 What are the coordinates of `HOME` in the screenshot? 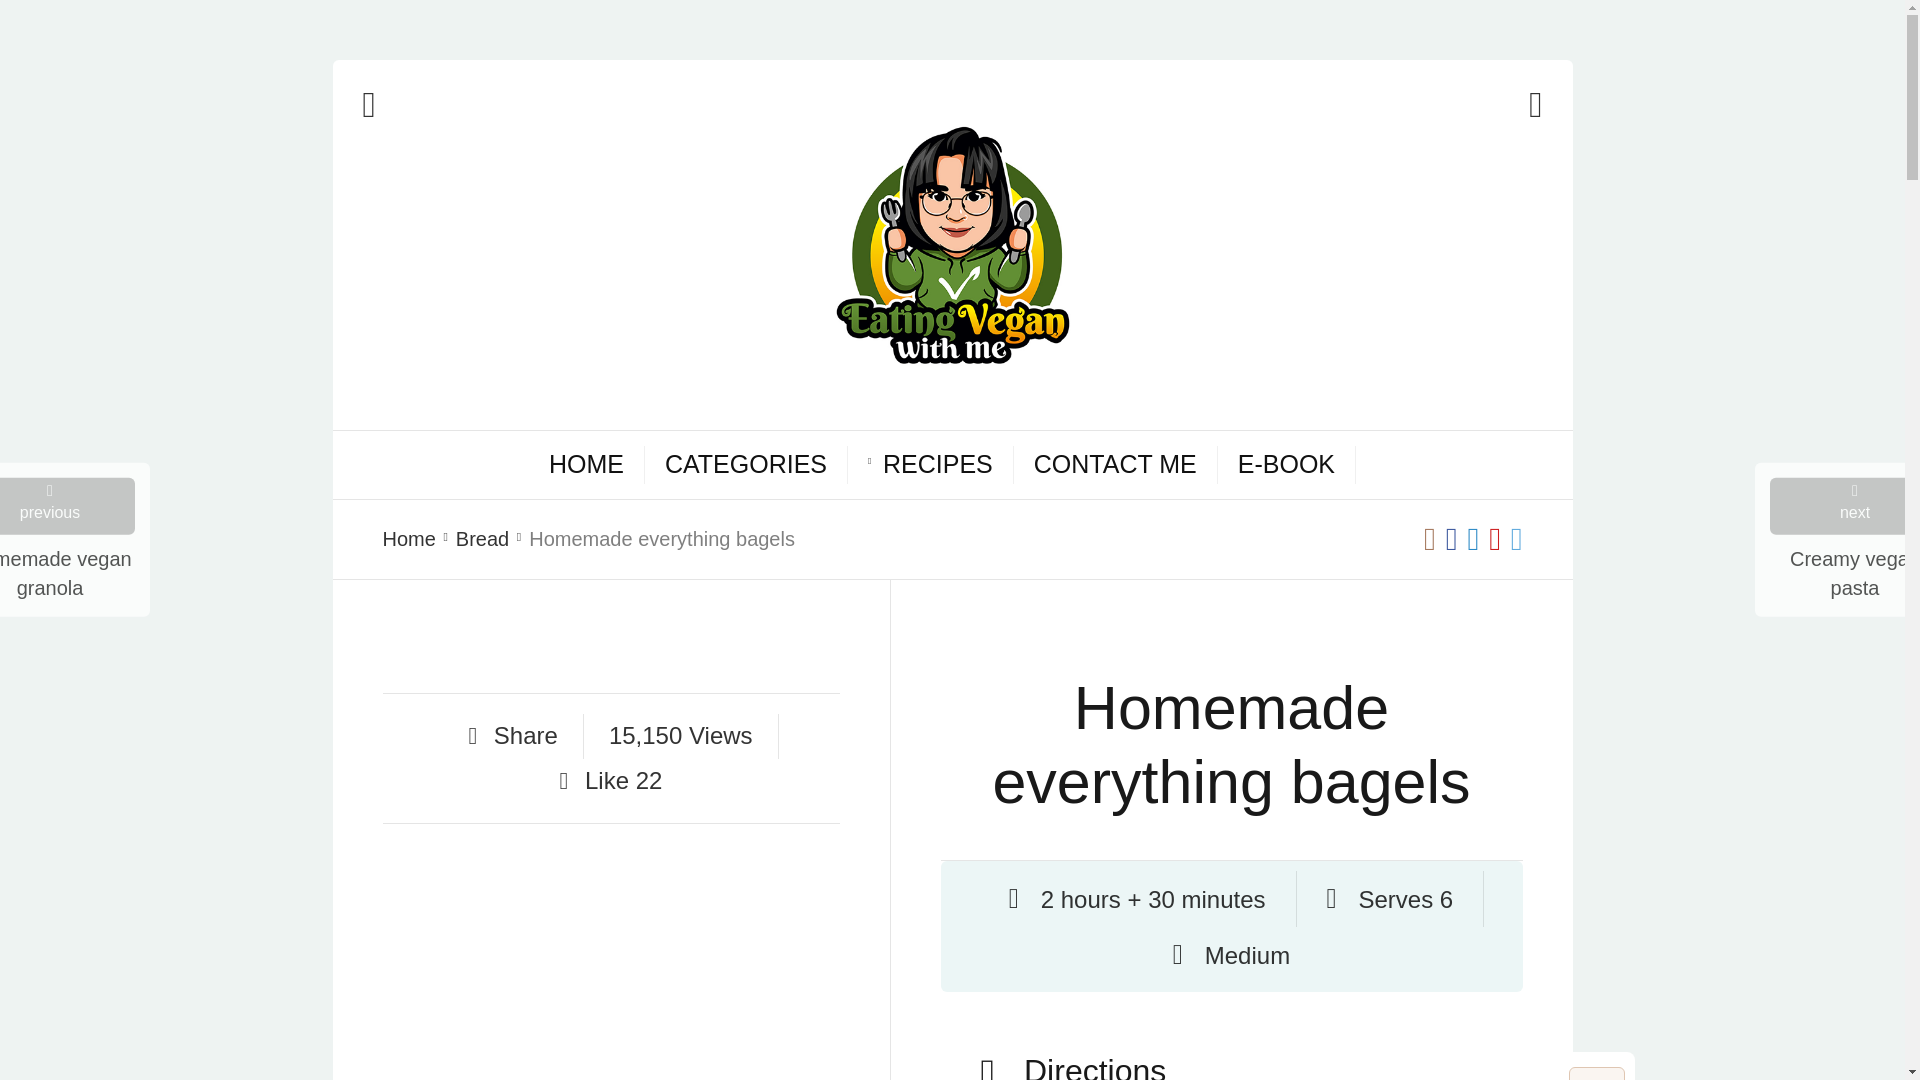 It's located at (586, 464).